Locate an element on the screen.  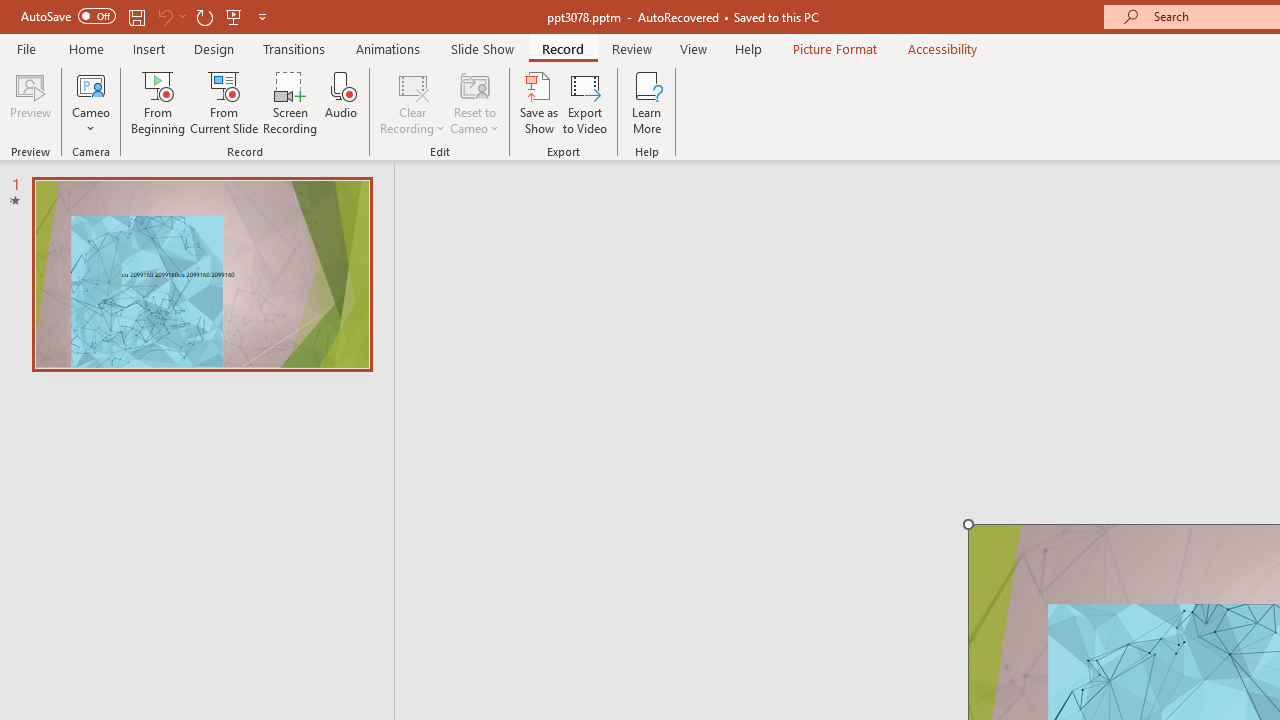
Save as Show is located at coordinates (539, 102).